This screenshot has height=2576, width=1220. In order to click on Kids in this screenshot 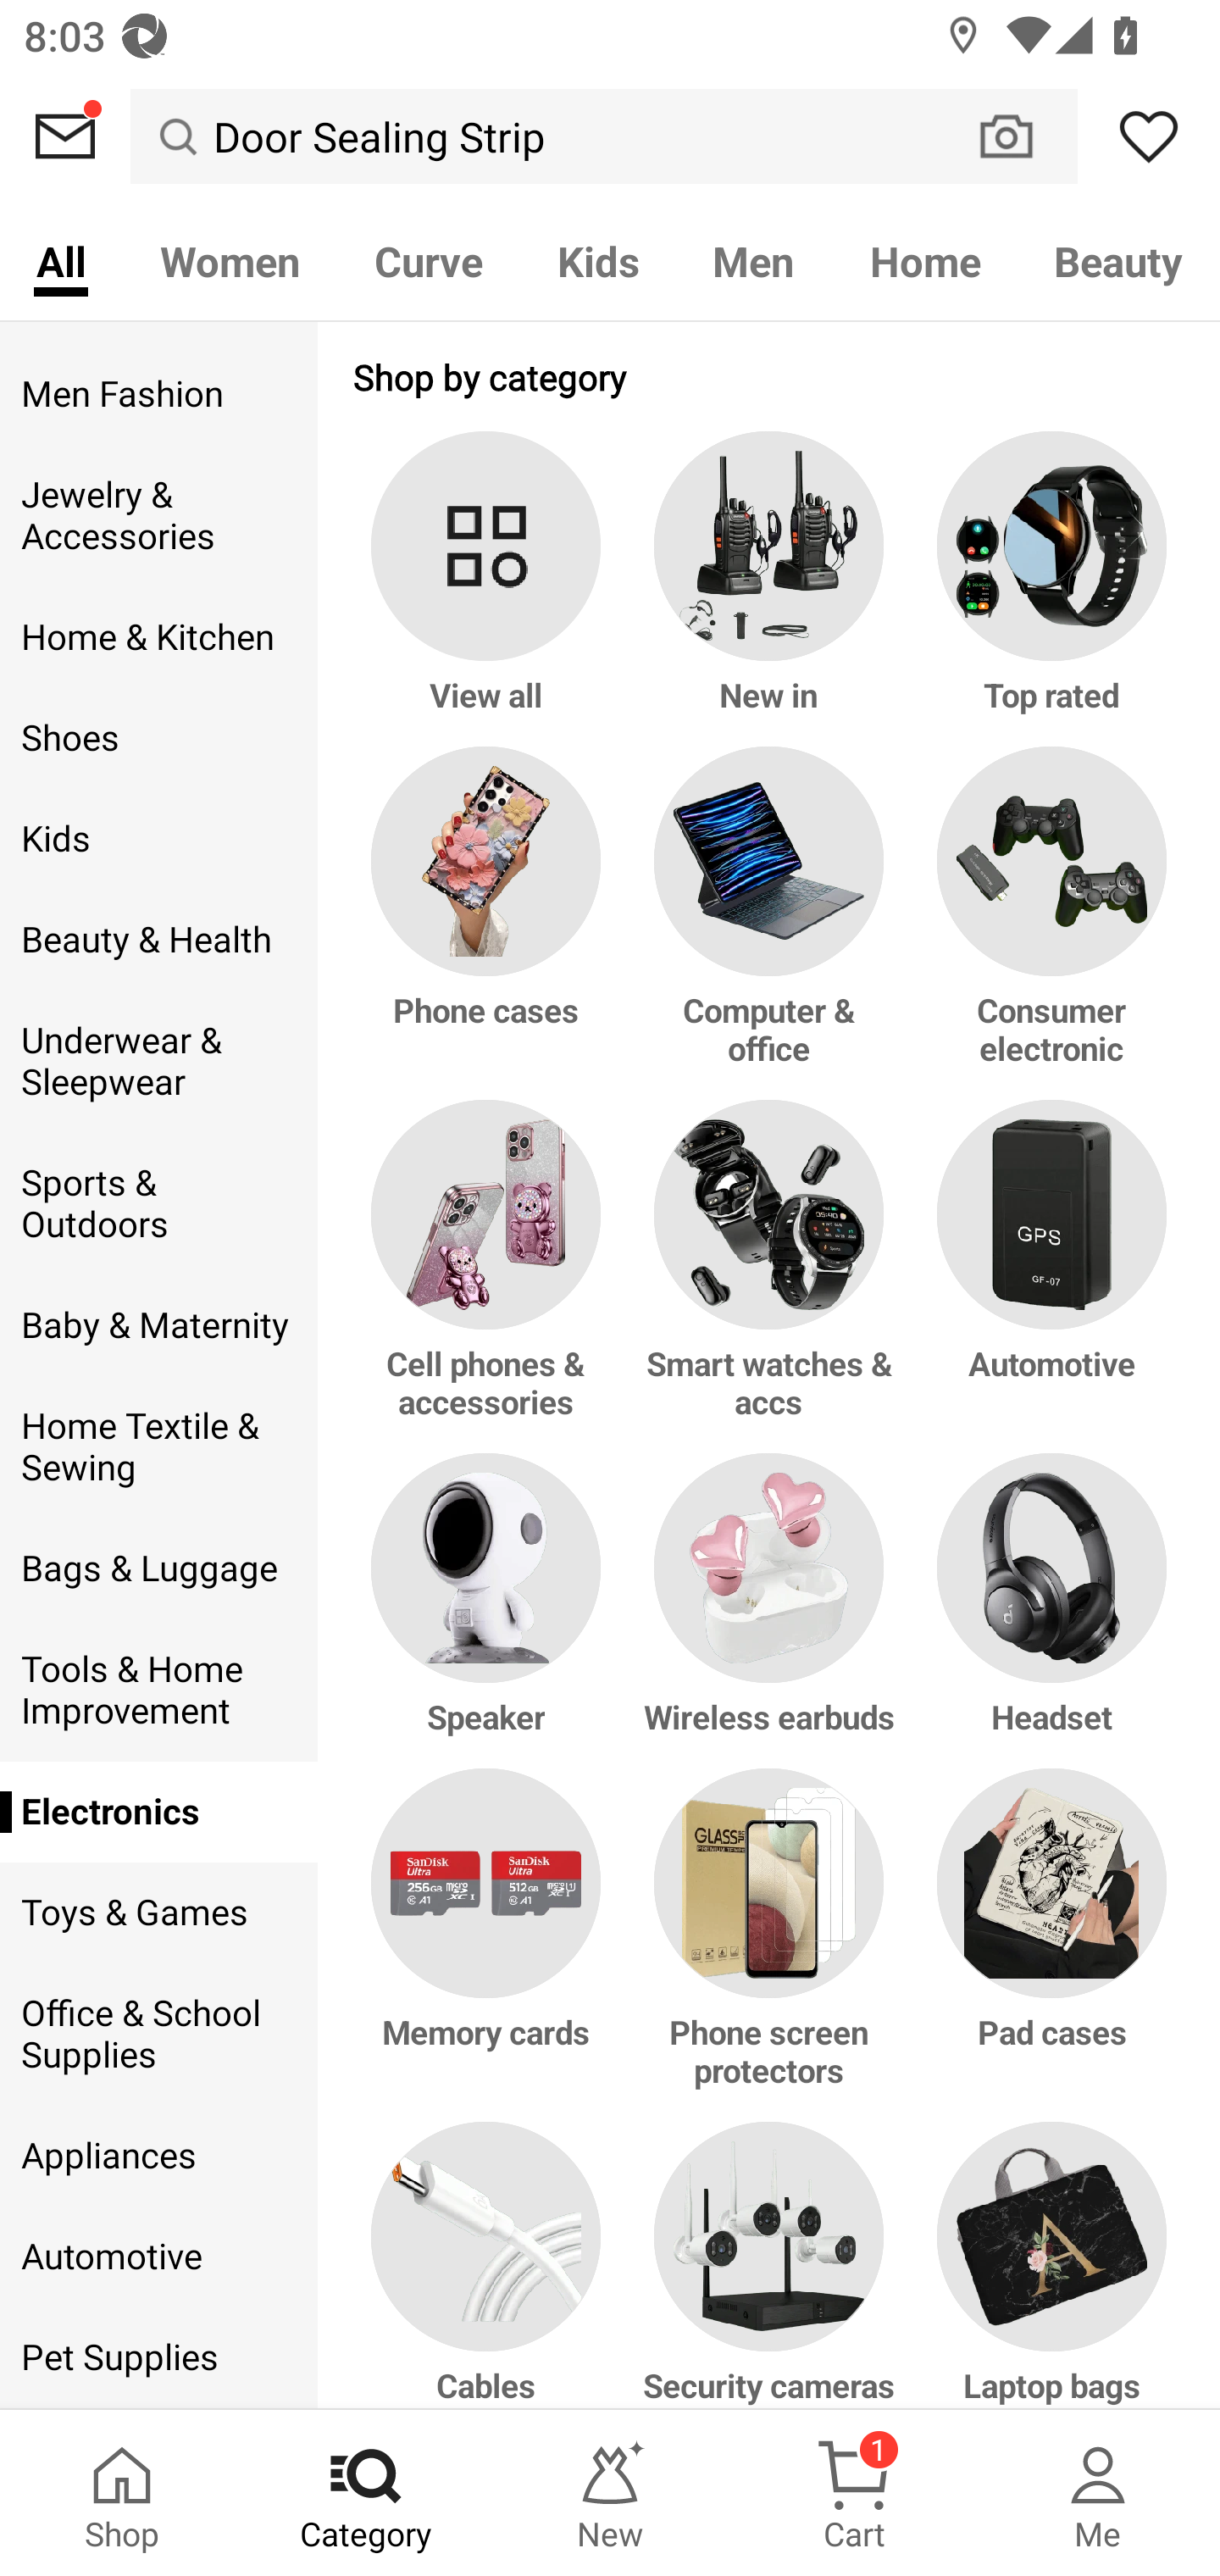, I will do `click(597, 259)`.